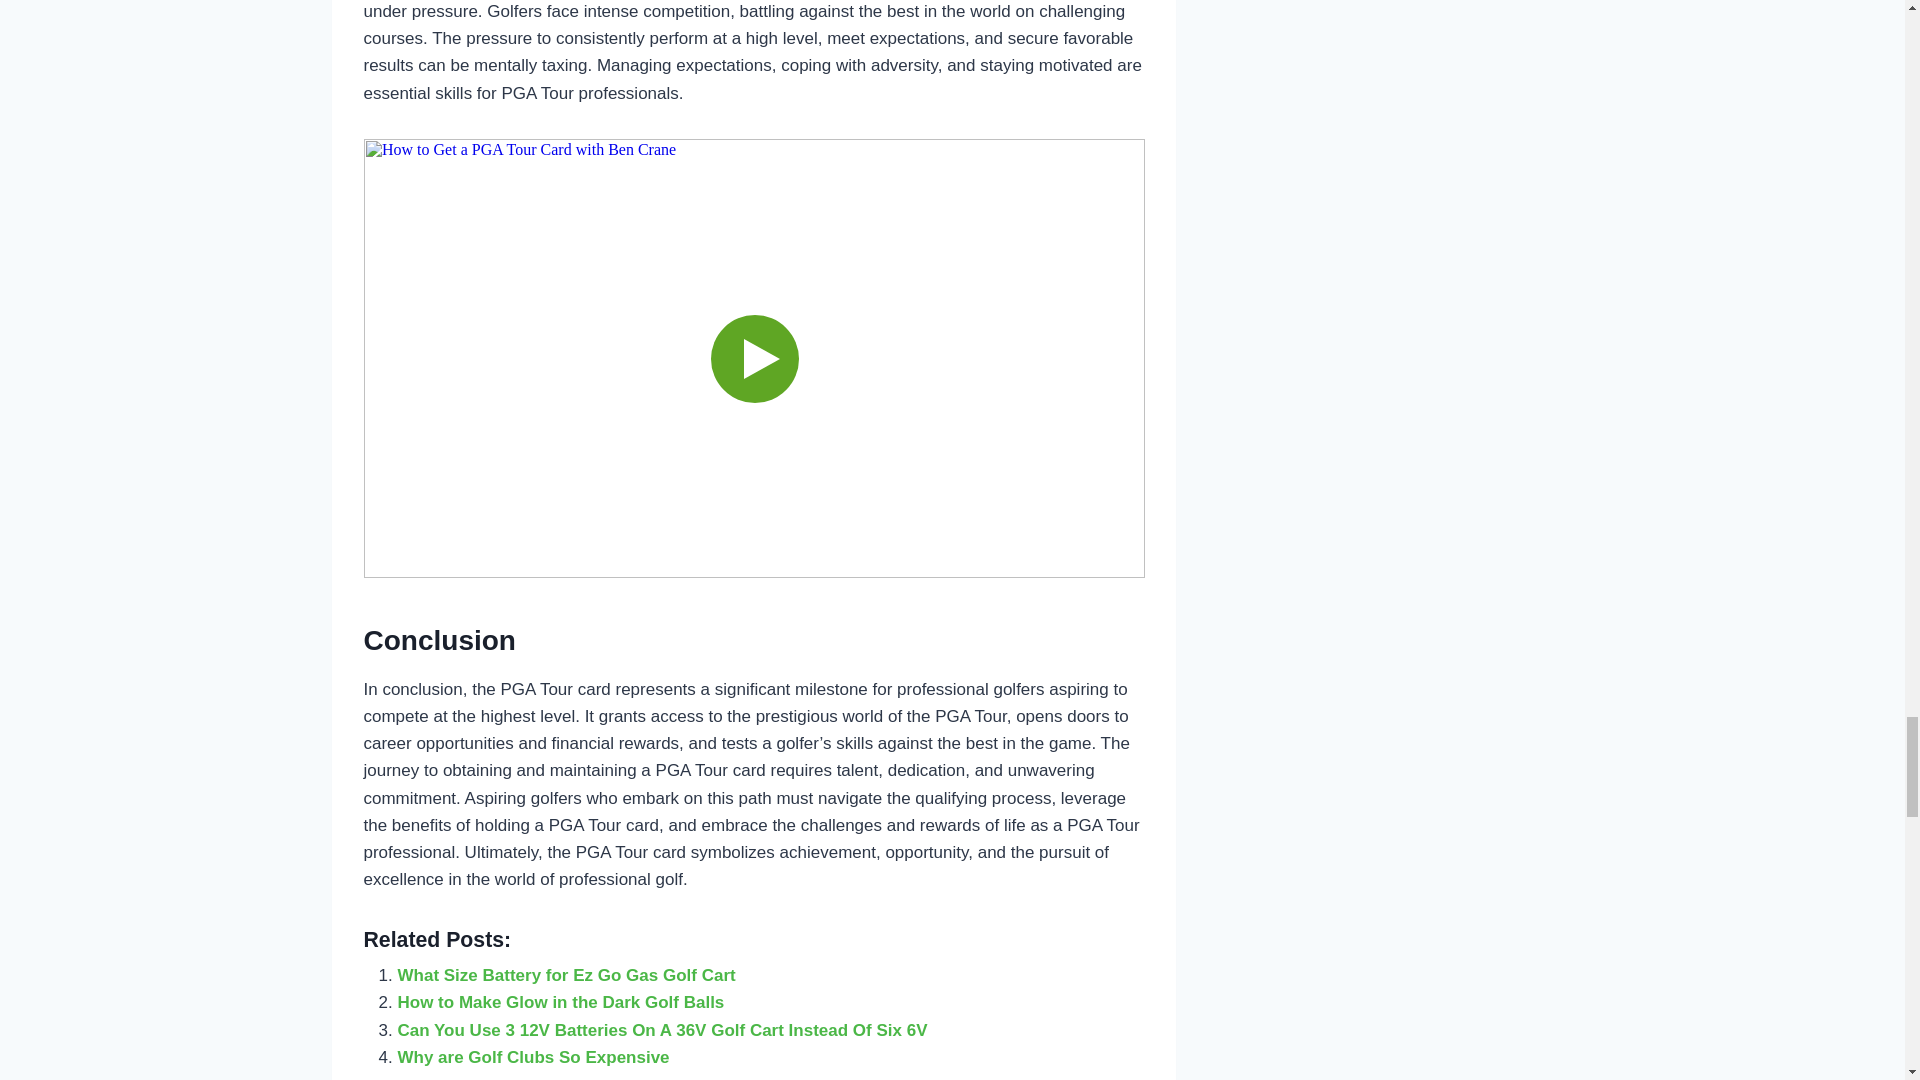 The image size is (1920, 1080). I want to click on Why are Golf Clubs So Expensive, so click(534, 1057).